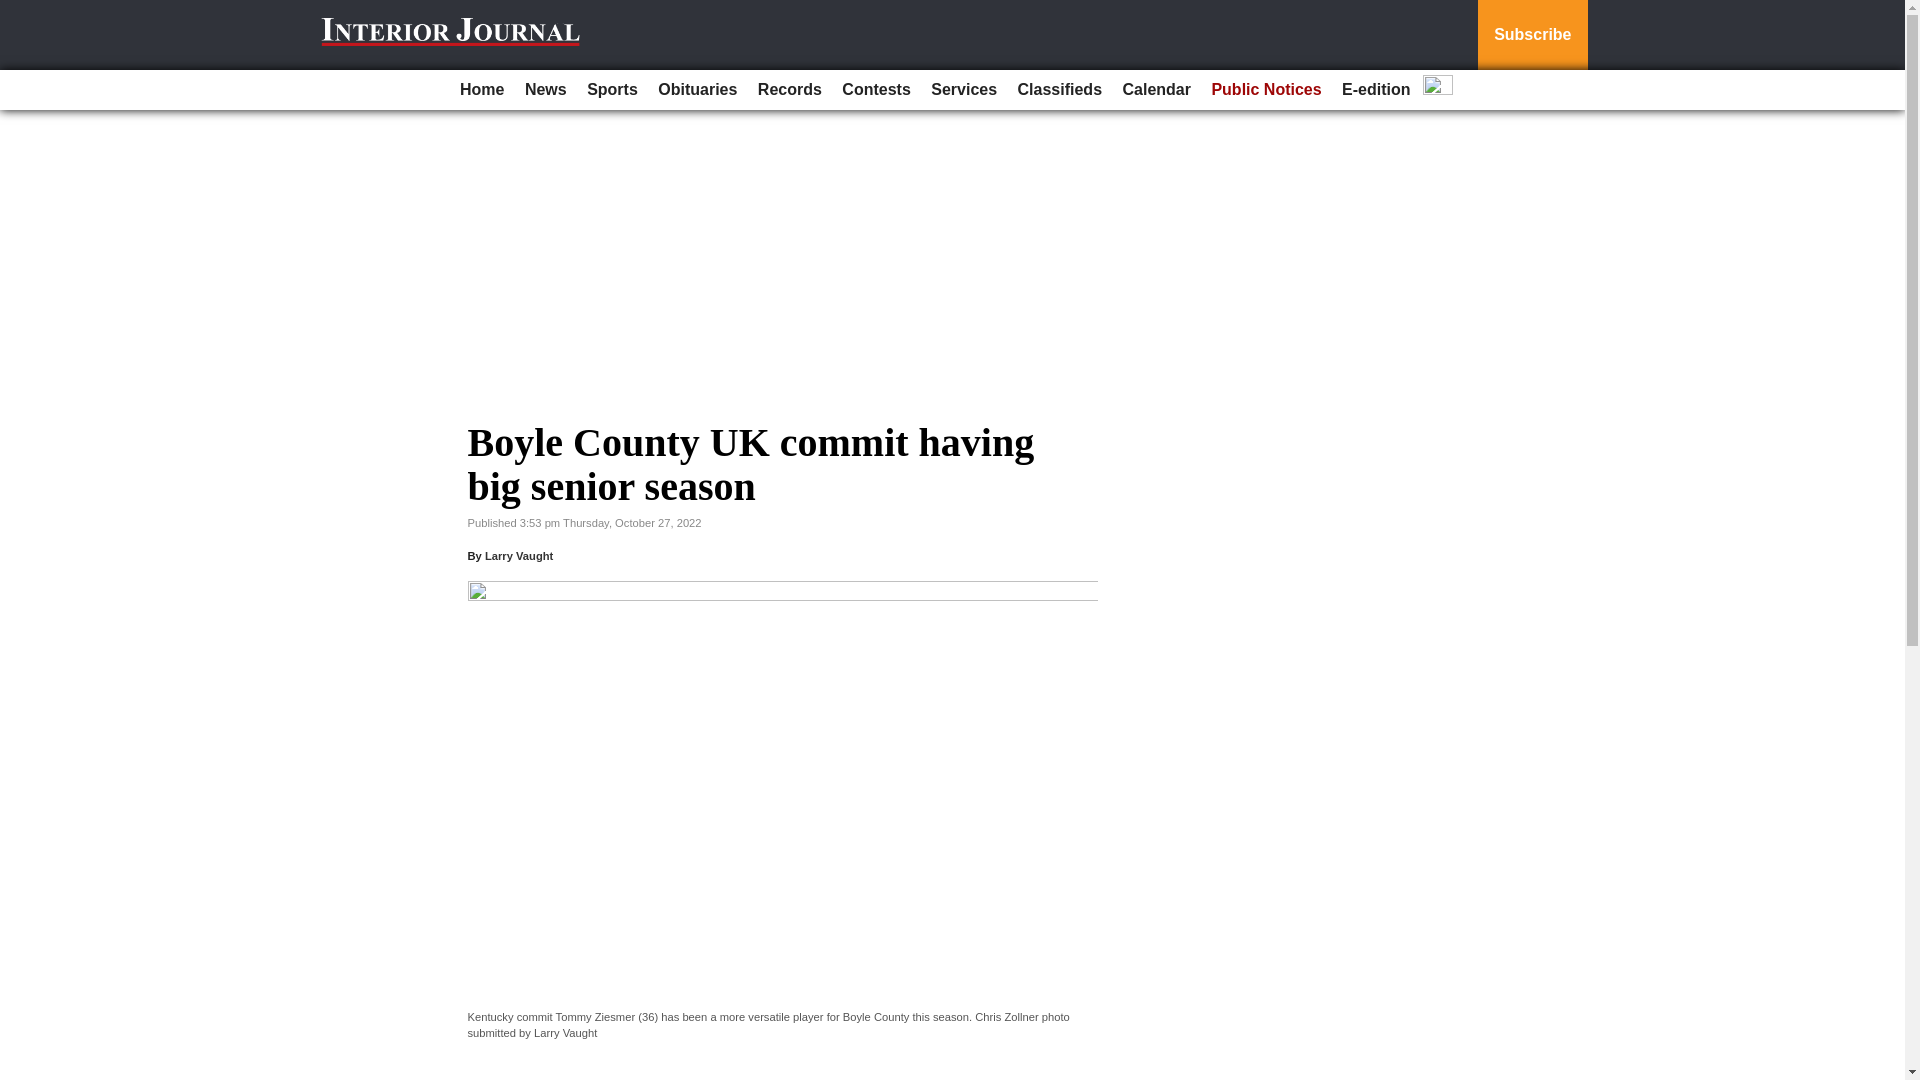  I want to click on Calendar, so click(1156, 90).